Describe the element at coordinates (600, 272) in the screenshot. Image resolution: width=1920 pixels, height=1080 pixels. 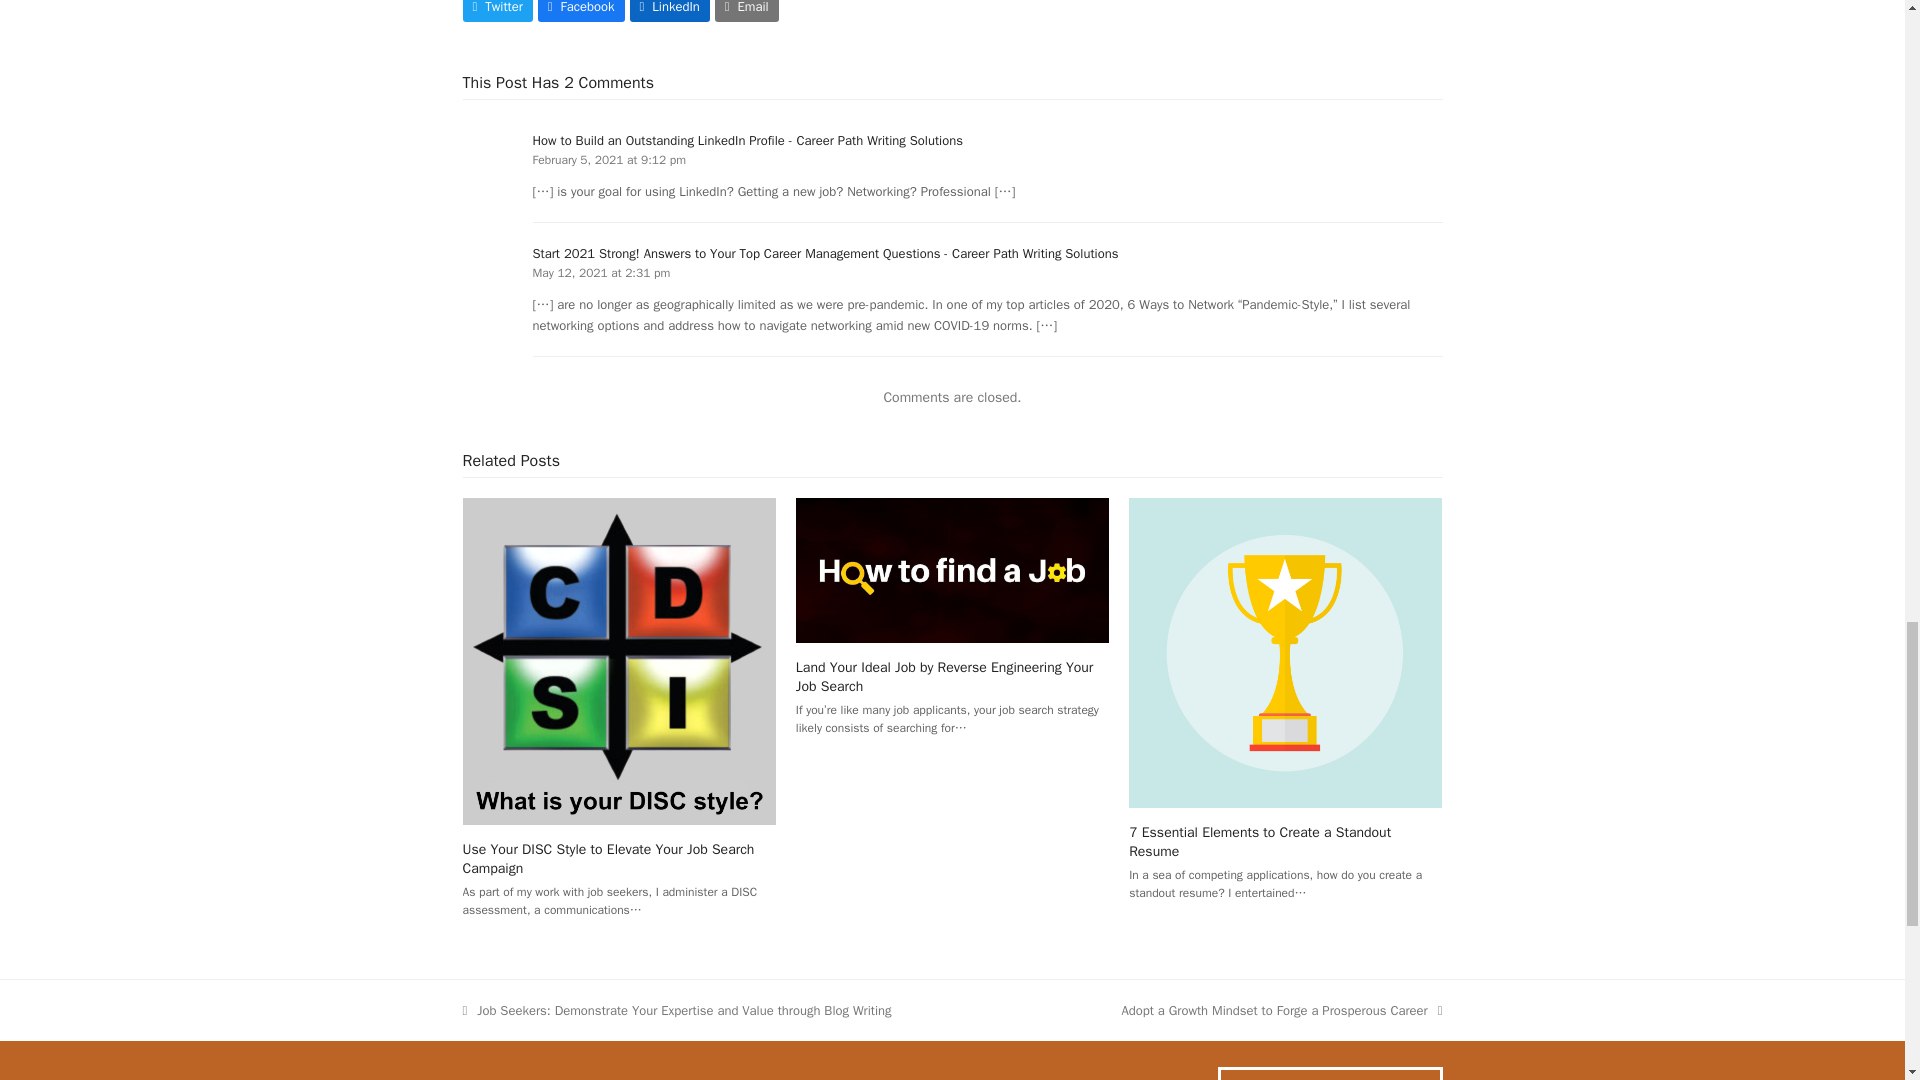
I see `May 12, 2021 at 2:31 pm` at that location.